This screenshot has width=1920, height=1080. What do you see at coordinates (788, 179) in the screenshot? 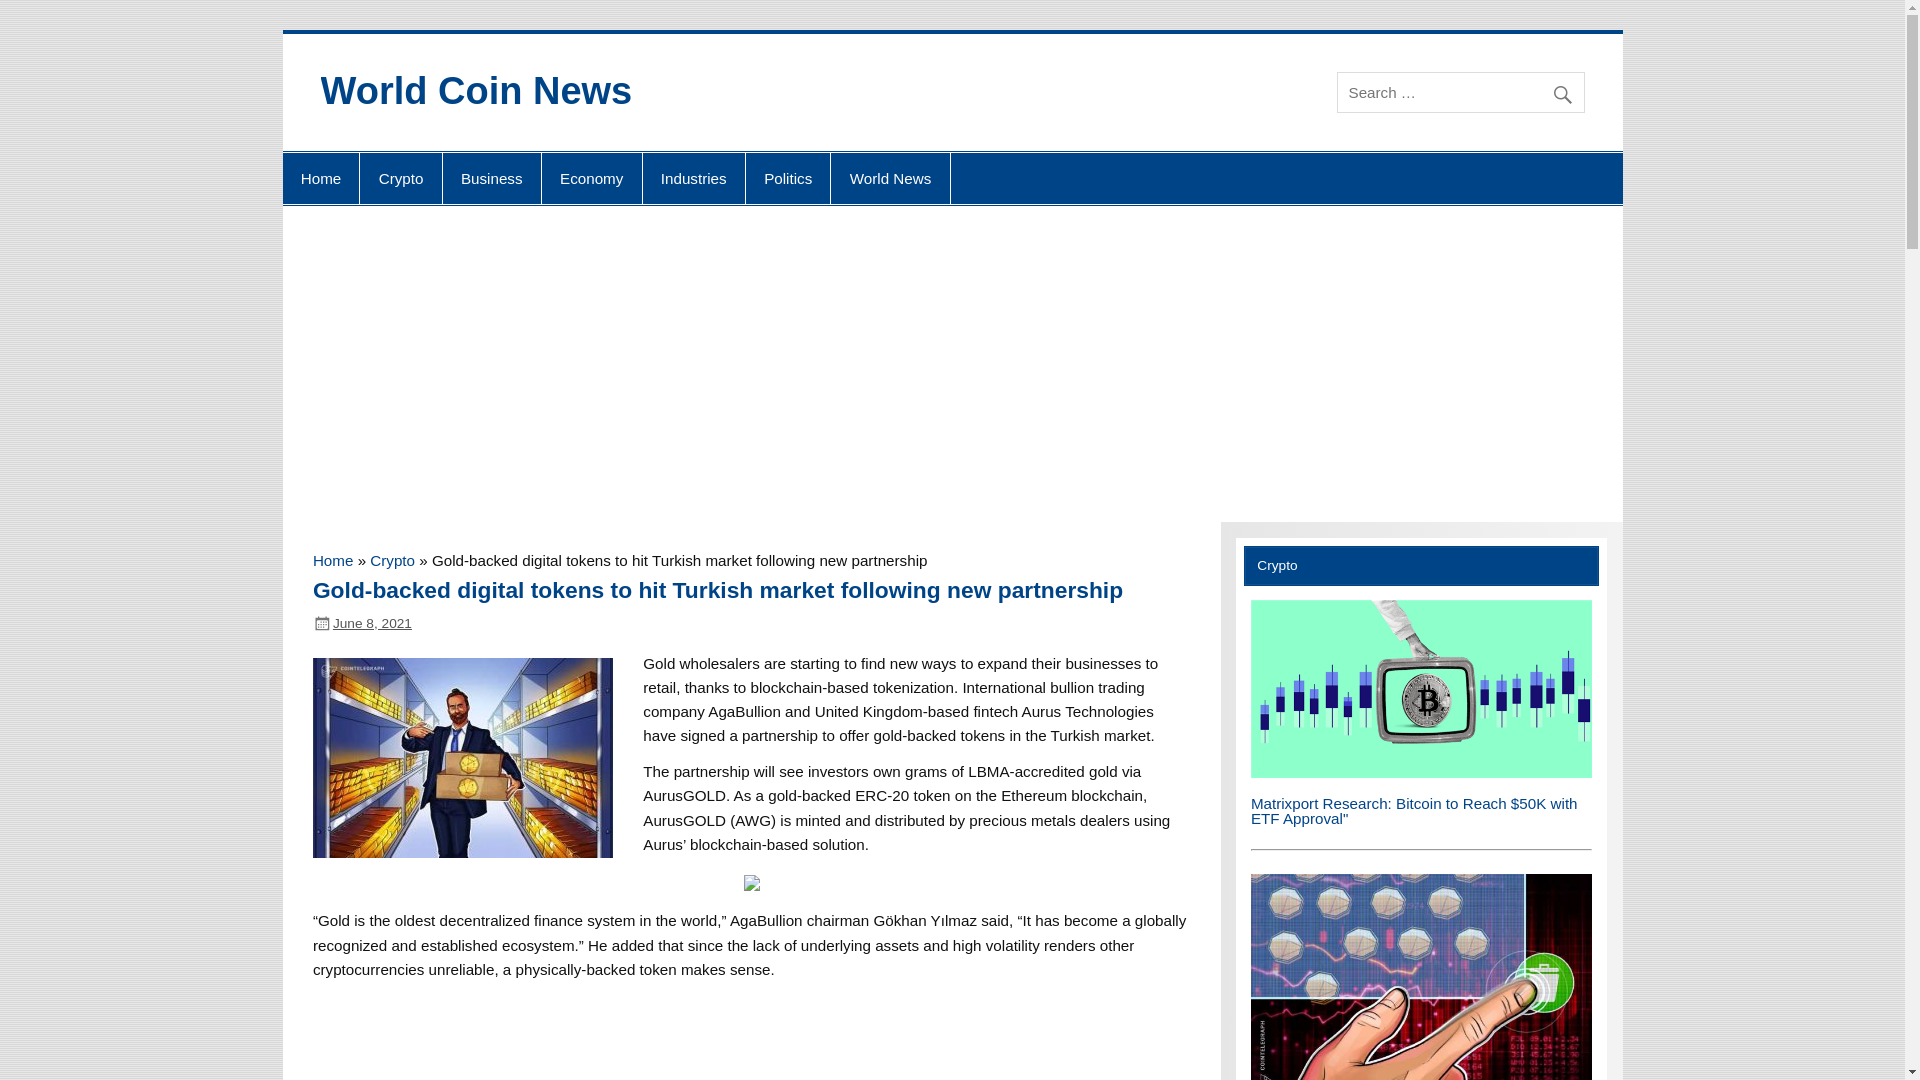
I see `Politics` at bounding box center [788, 179].